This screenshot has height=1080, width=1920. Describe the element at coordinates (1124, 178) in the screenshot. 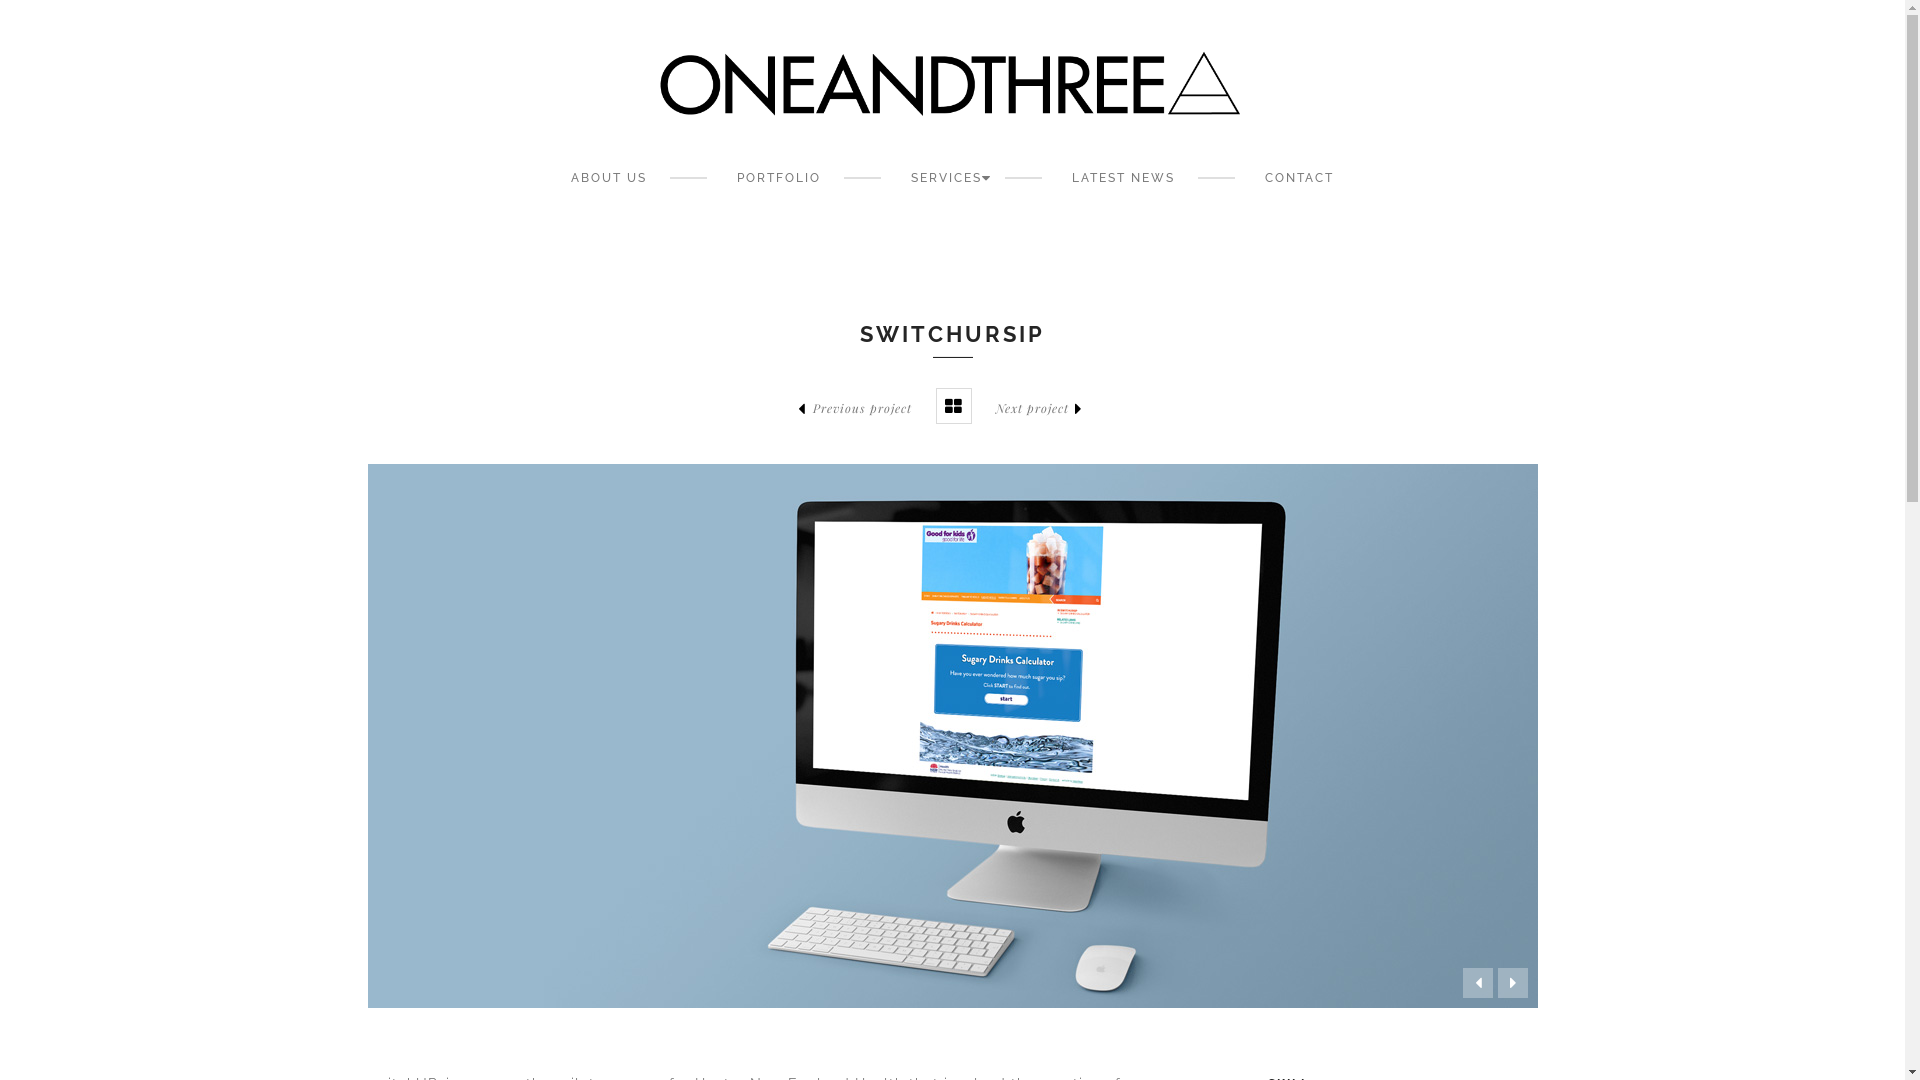

I see `LATEST NEWS` at that location.